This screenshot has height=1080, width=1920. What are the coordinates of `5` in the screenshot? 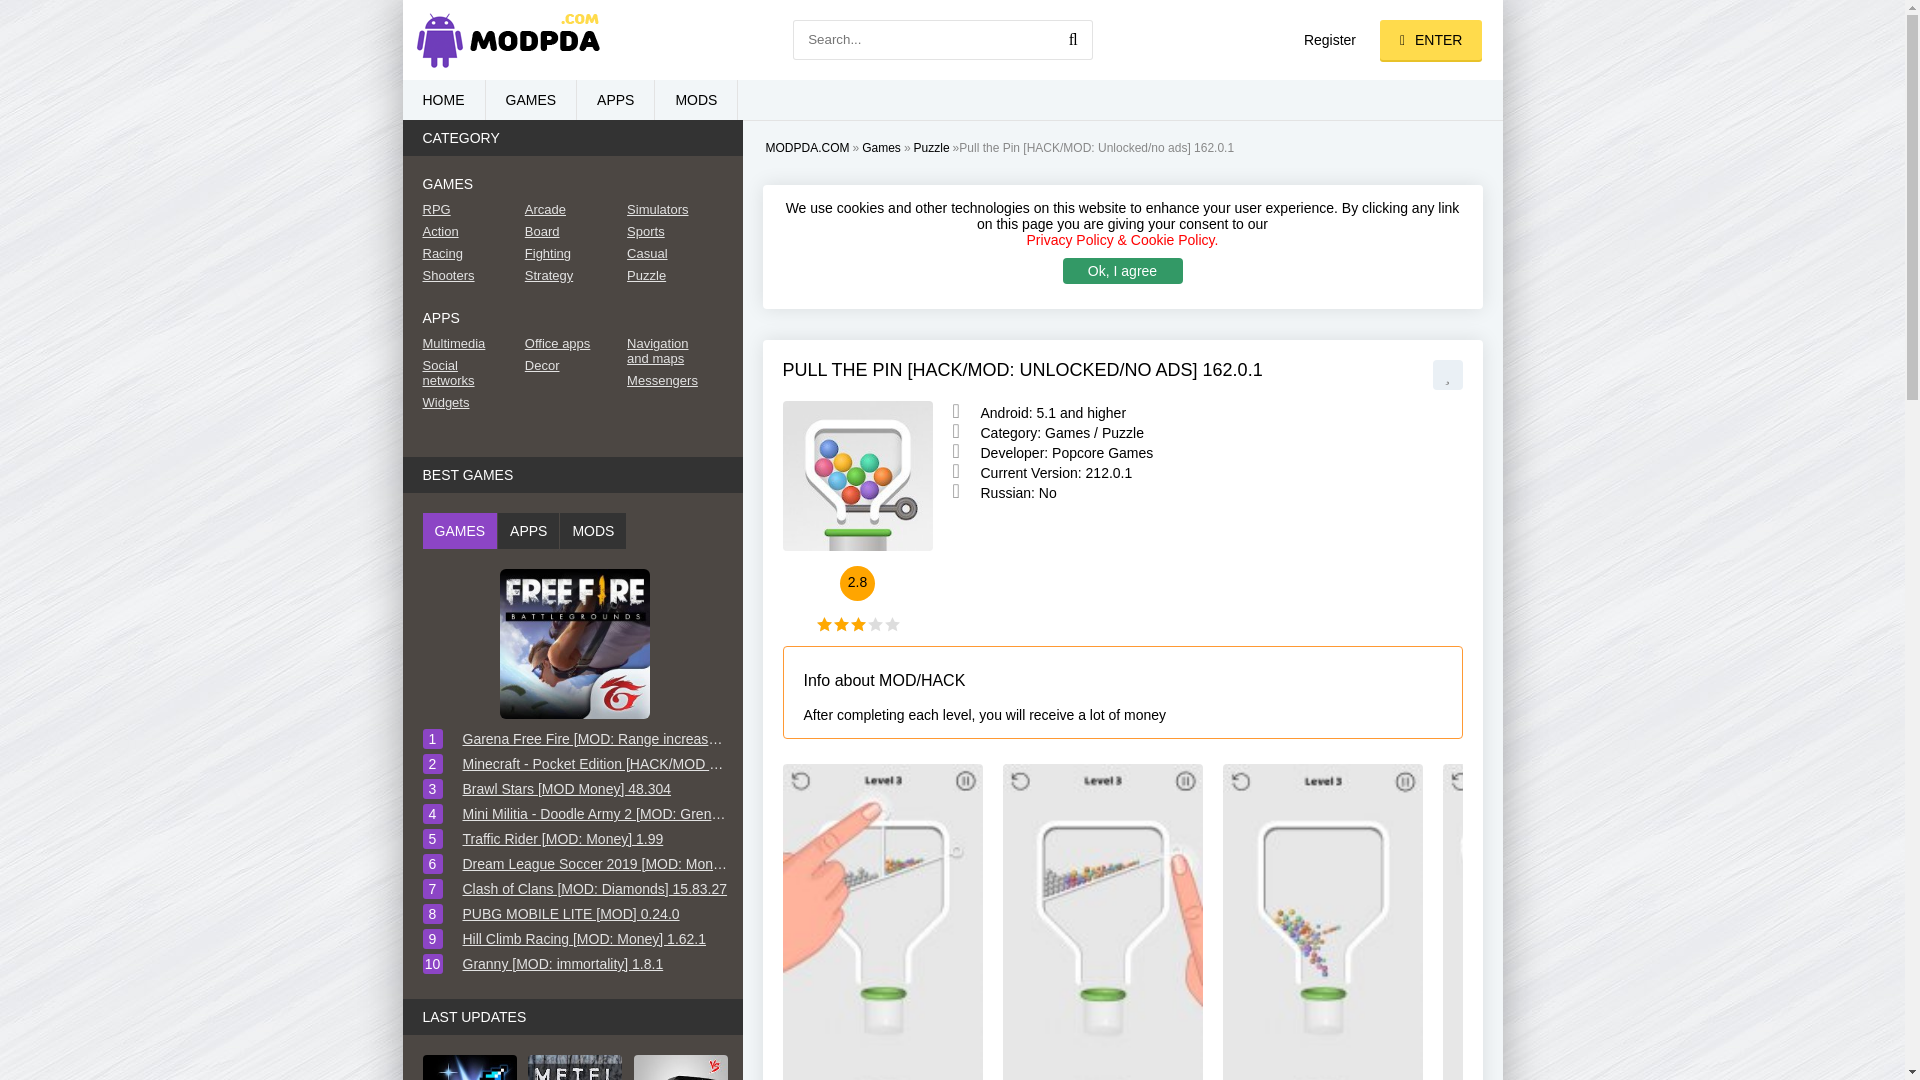 It's located at (892, 624).